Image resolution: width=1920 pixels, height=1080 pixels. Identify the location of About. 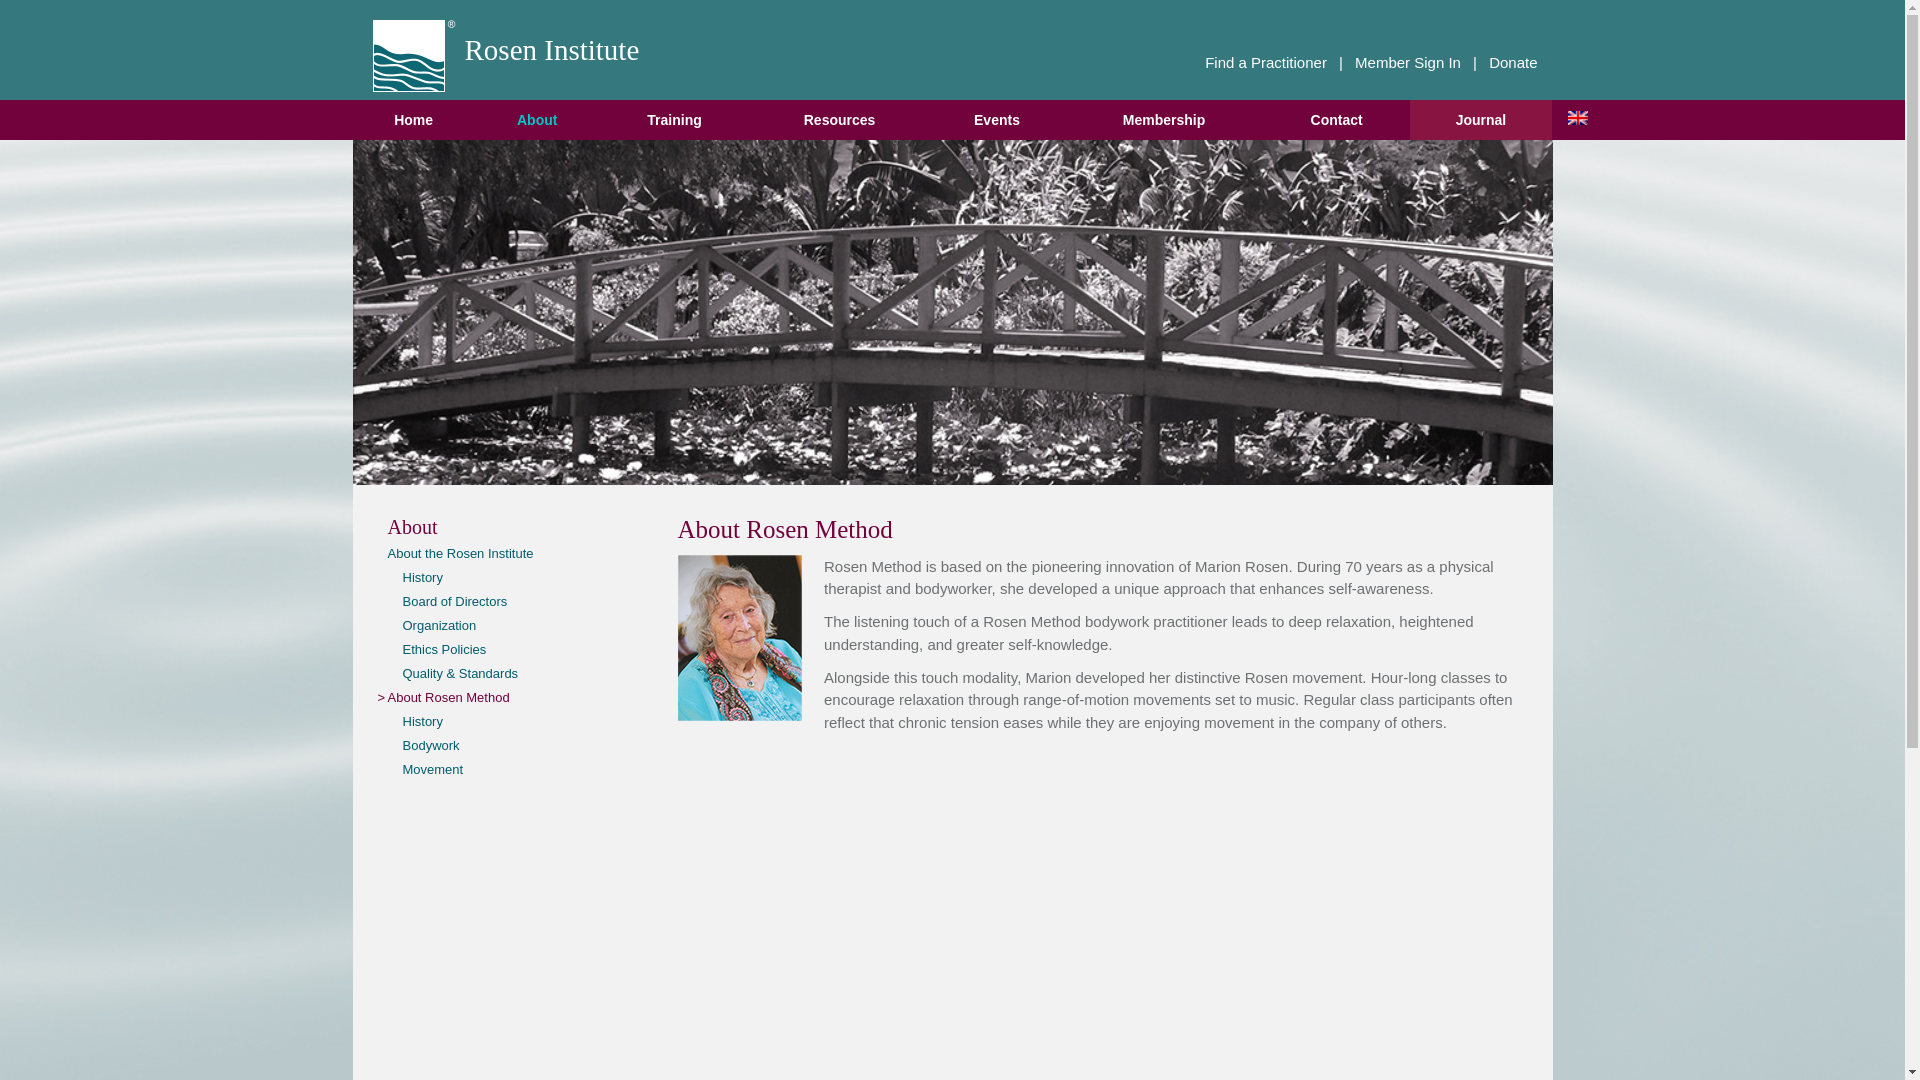
(536, 120).